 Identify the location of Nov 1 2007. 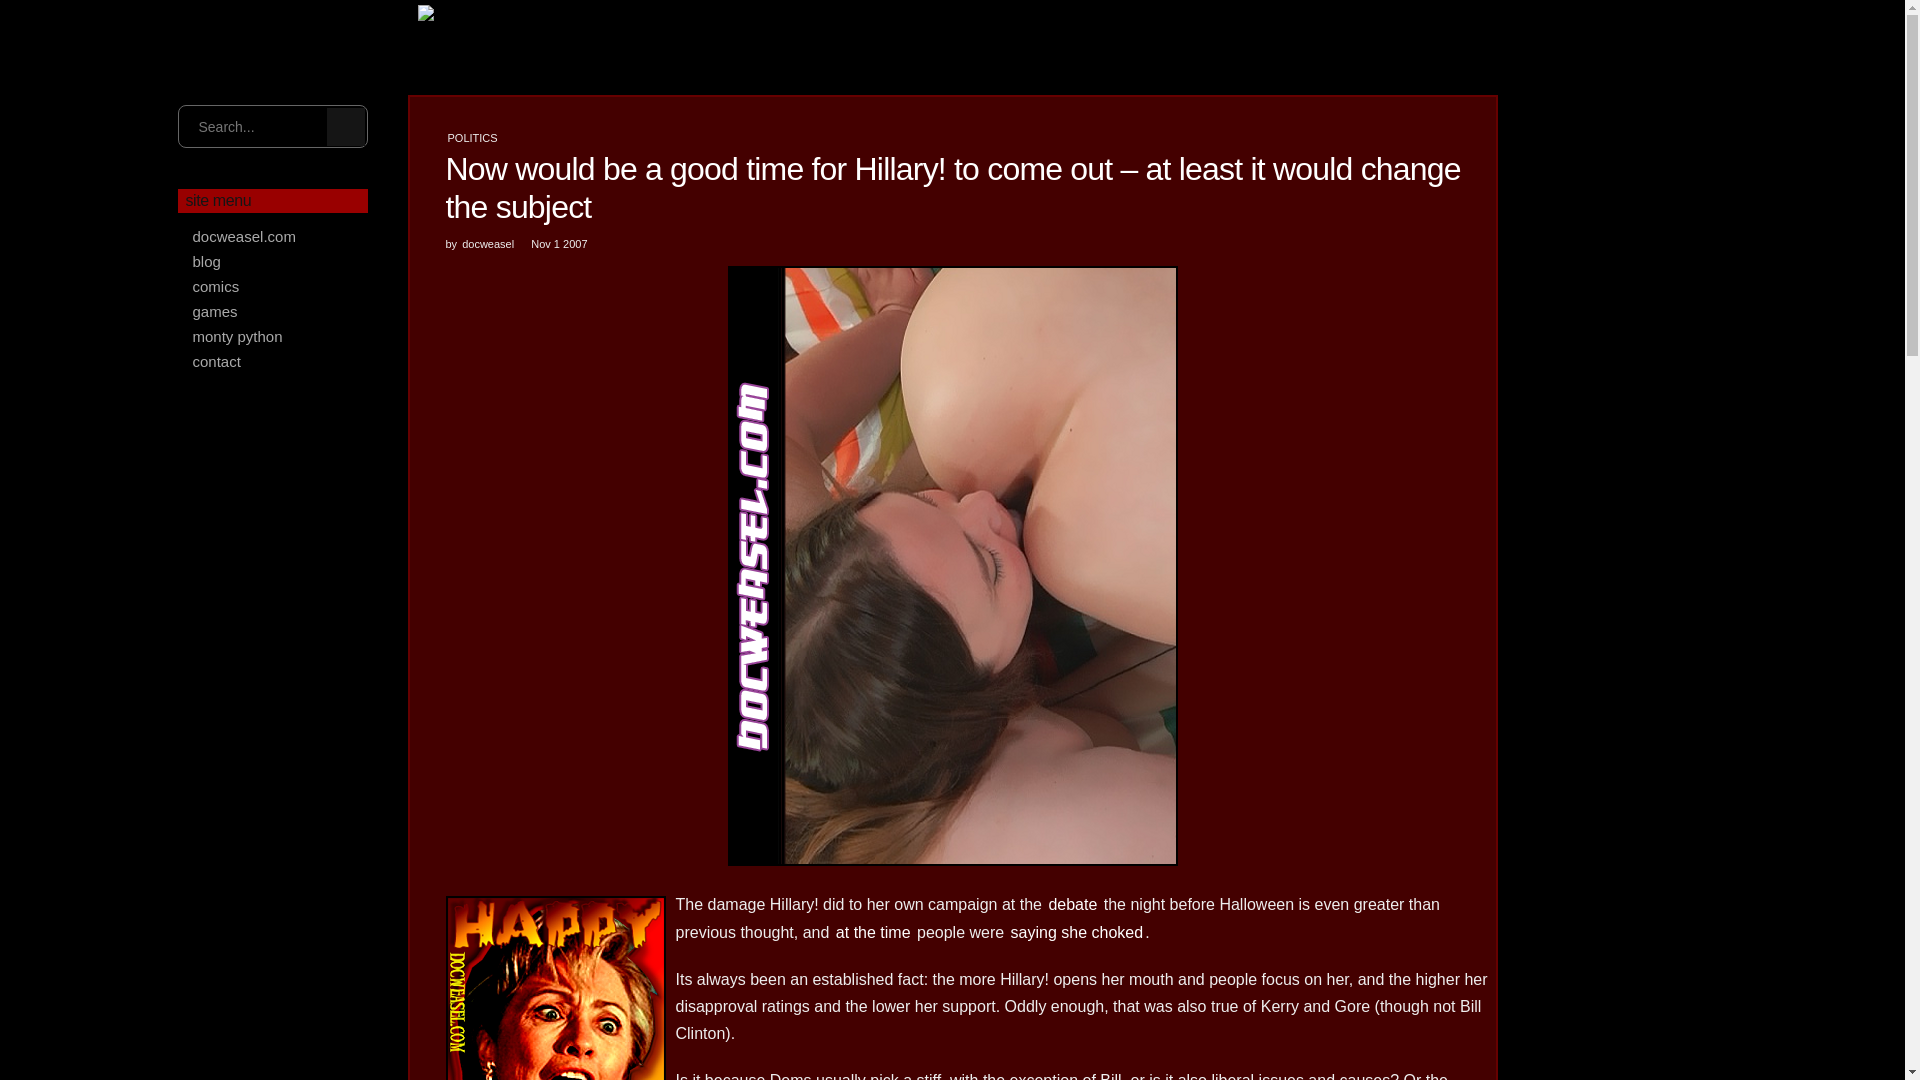
(559, 243).